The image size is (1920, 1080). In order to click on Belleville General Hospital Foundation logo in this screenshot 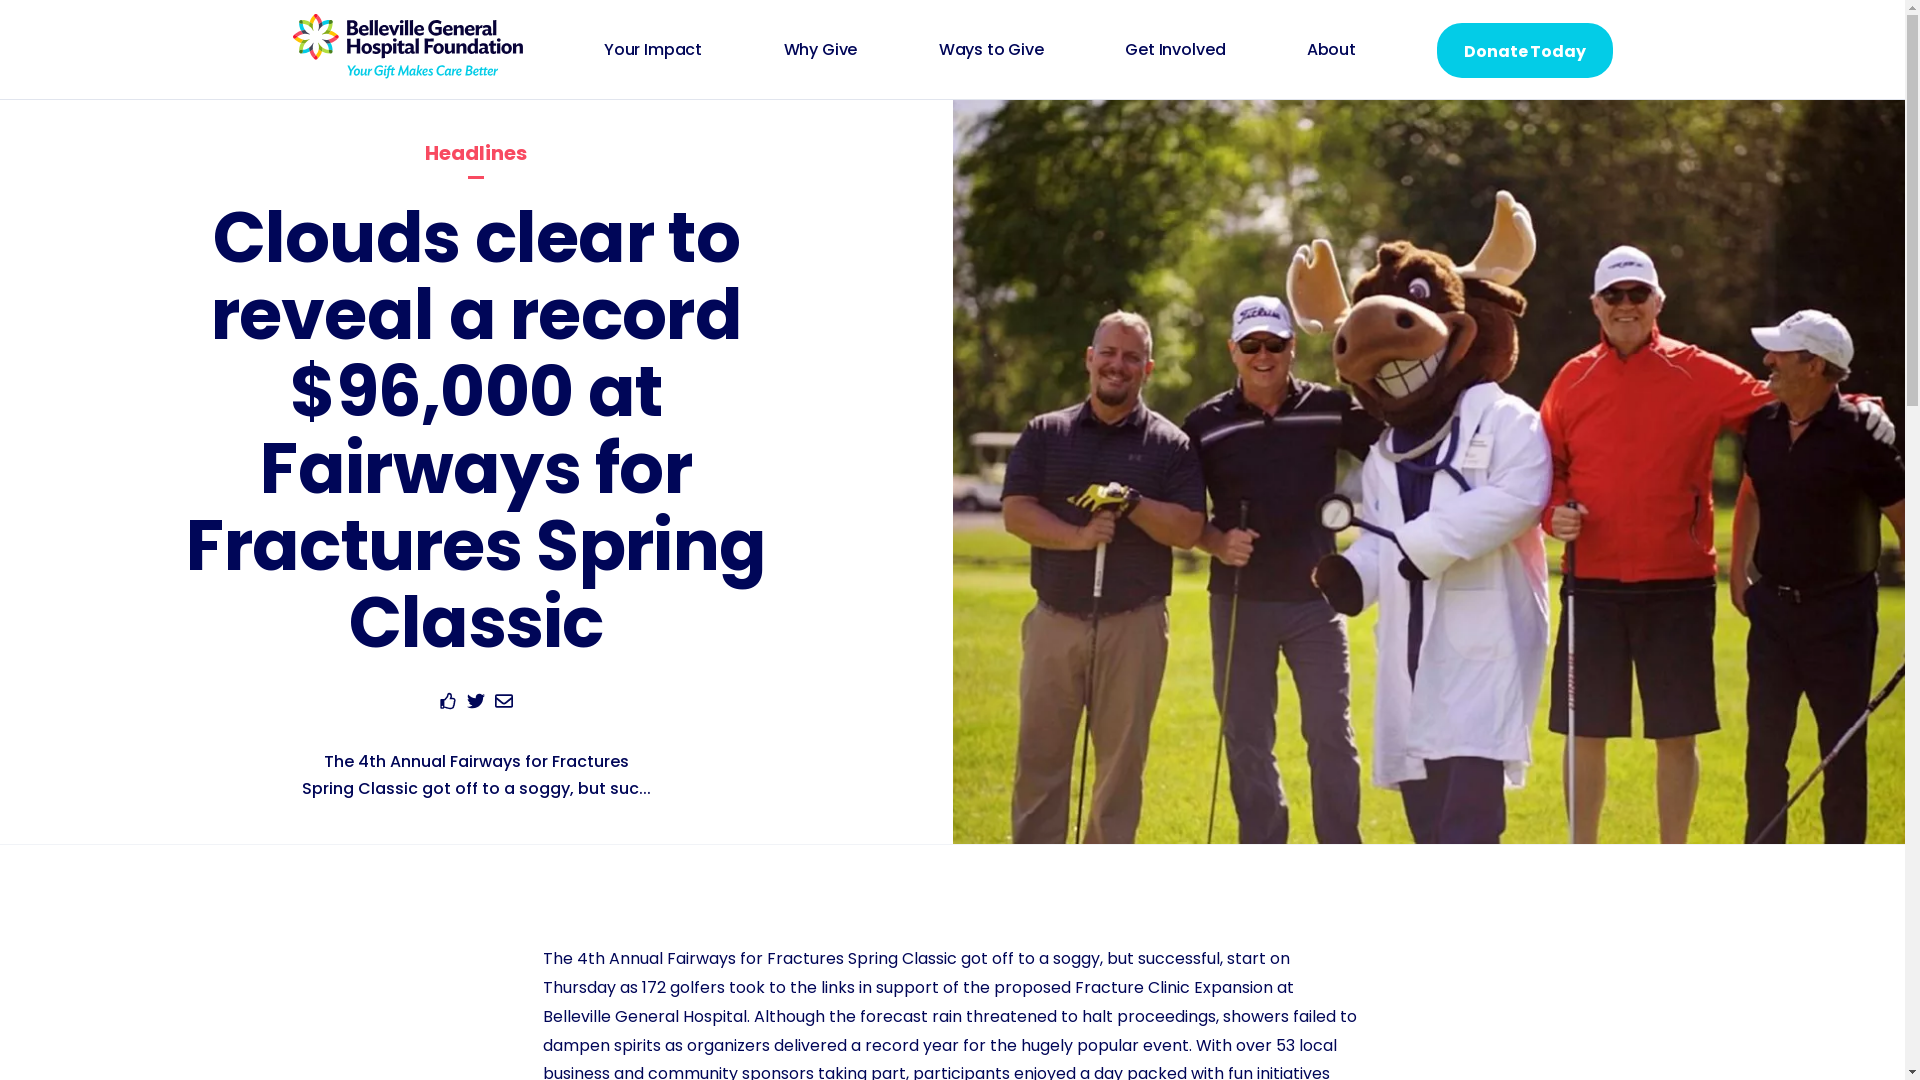, I will do `click(407, 72)`.